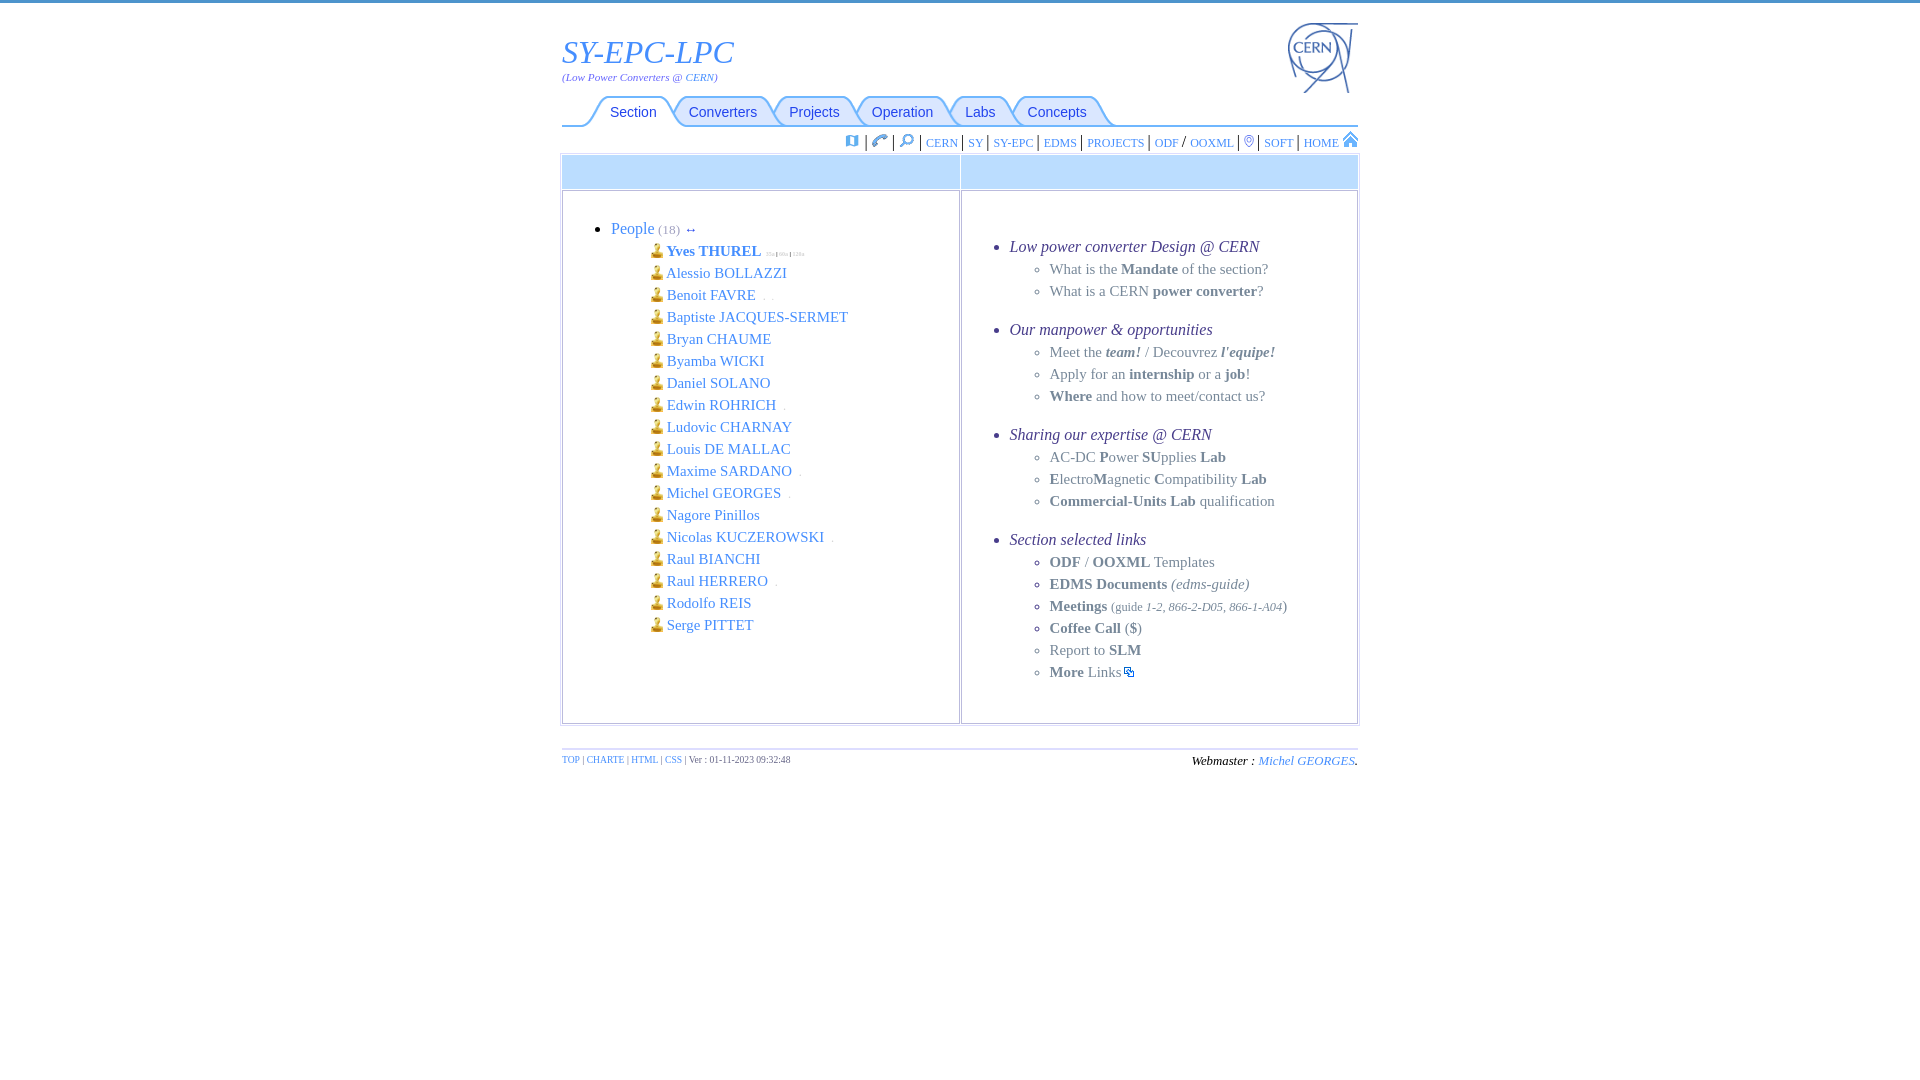  Describe the element at coordinates (657, 360) in the screenshot. I see `Displays more about Byamba Wicki` at that location.